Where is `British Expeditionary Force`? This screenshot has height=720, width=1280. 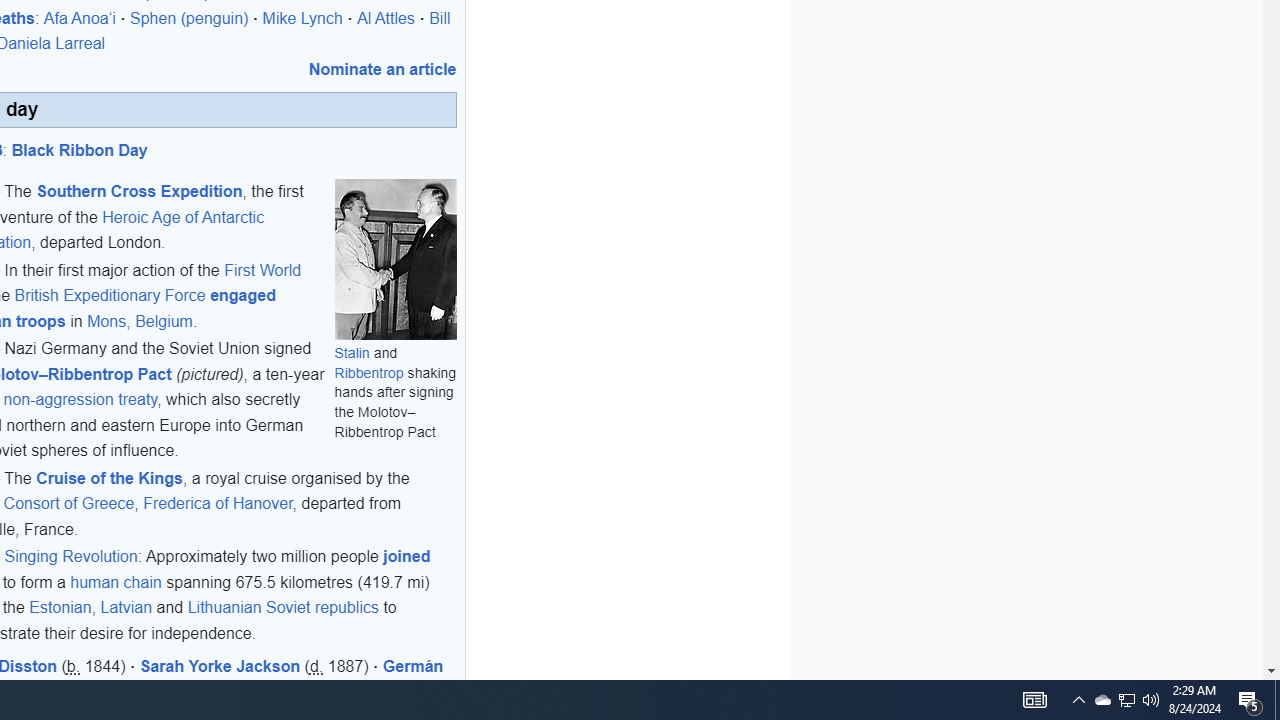 British Expeditionary Force is located at coordinates (110, 296).